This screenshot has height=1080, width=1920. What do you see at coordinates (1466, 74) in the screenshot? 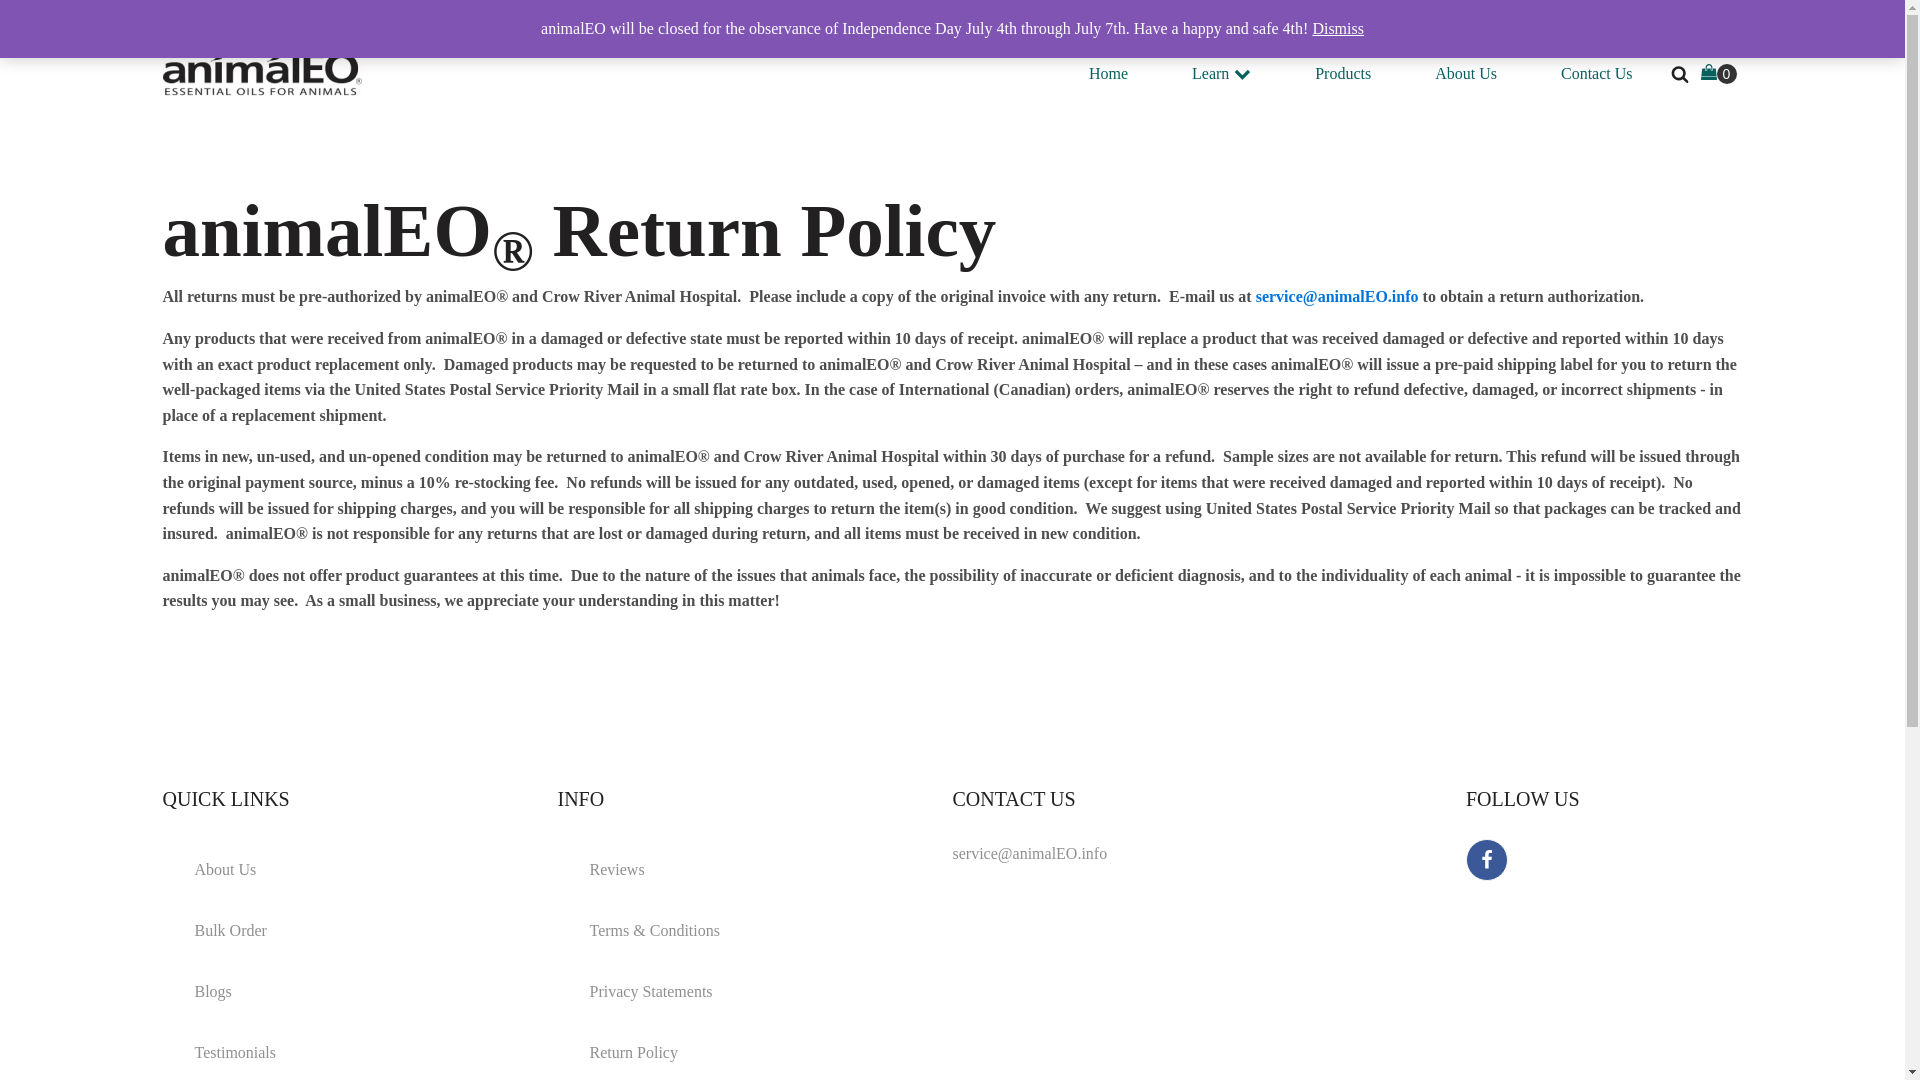
I see `About Us` at bounding box center [1466, 74].